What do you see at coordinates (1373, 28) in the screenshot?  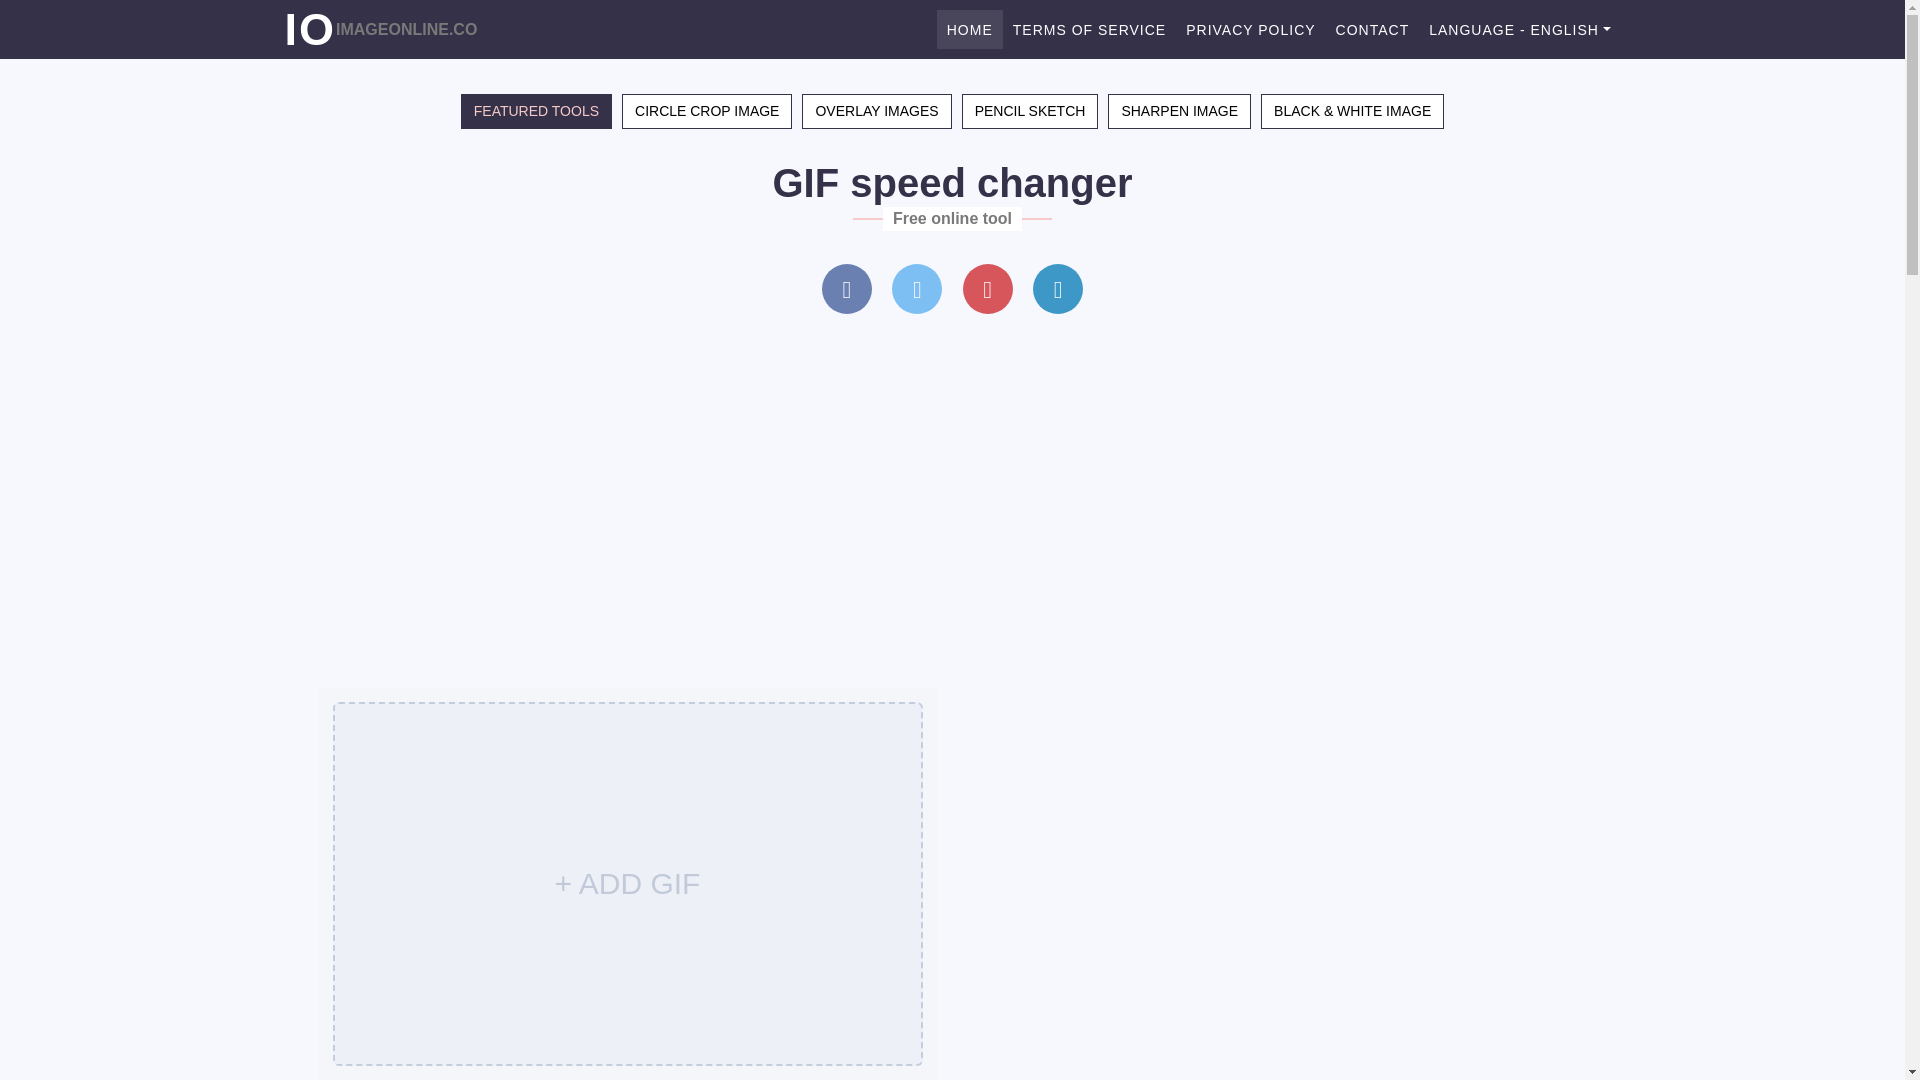 I see `CONTACT` at bounding box center [1373, 28].